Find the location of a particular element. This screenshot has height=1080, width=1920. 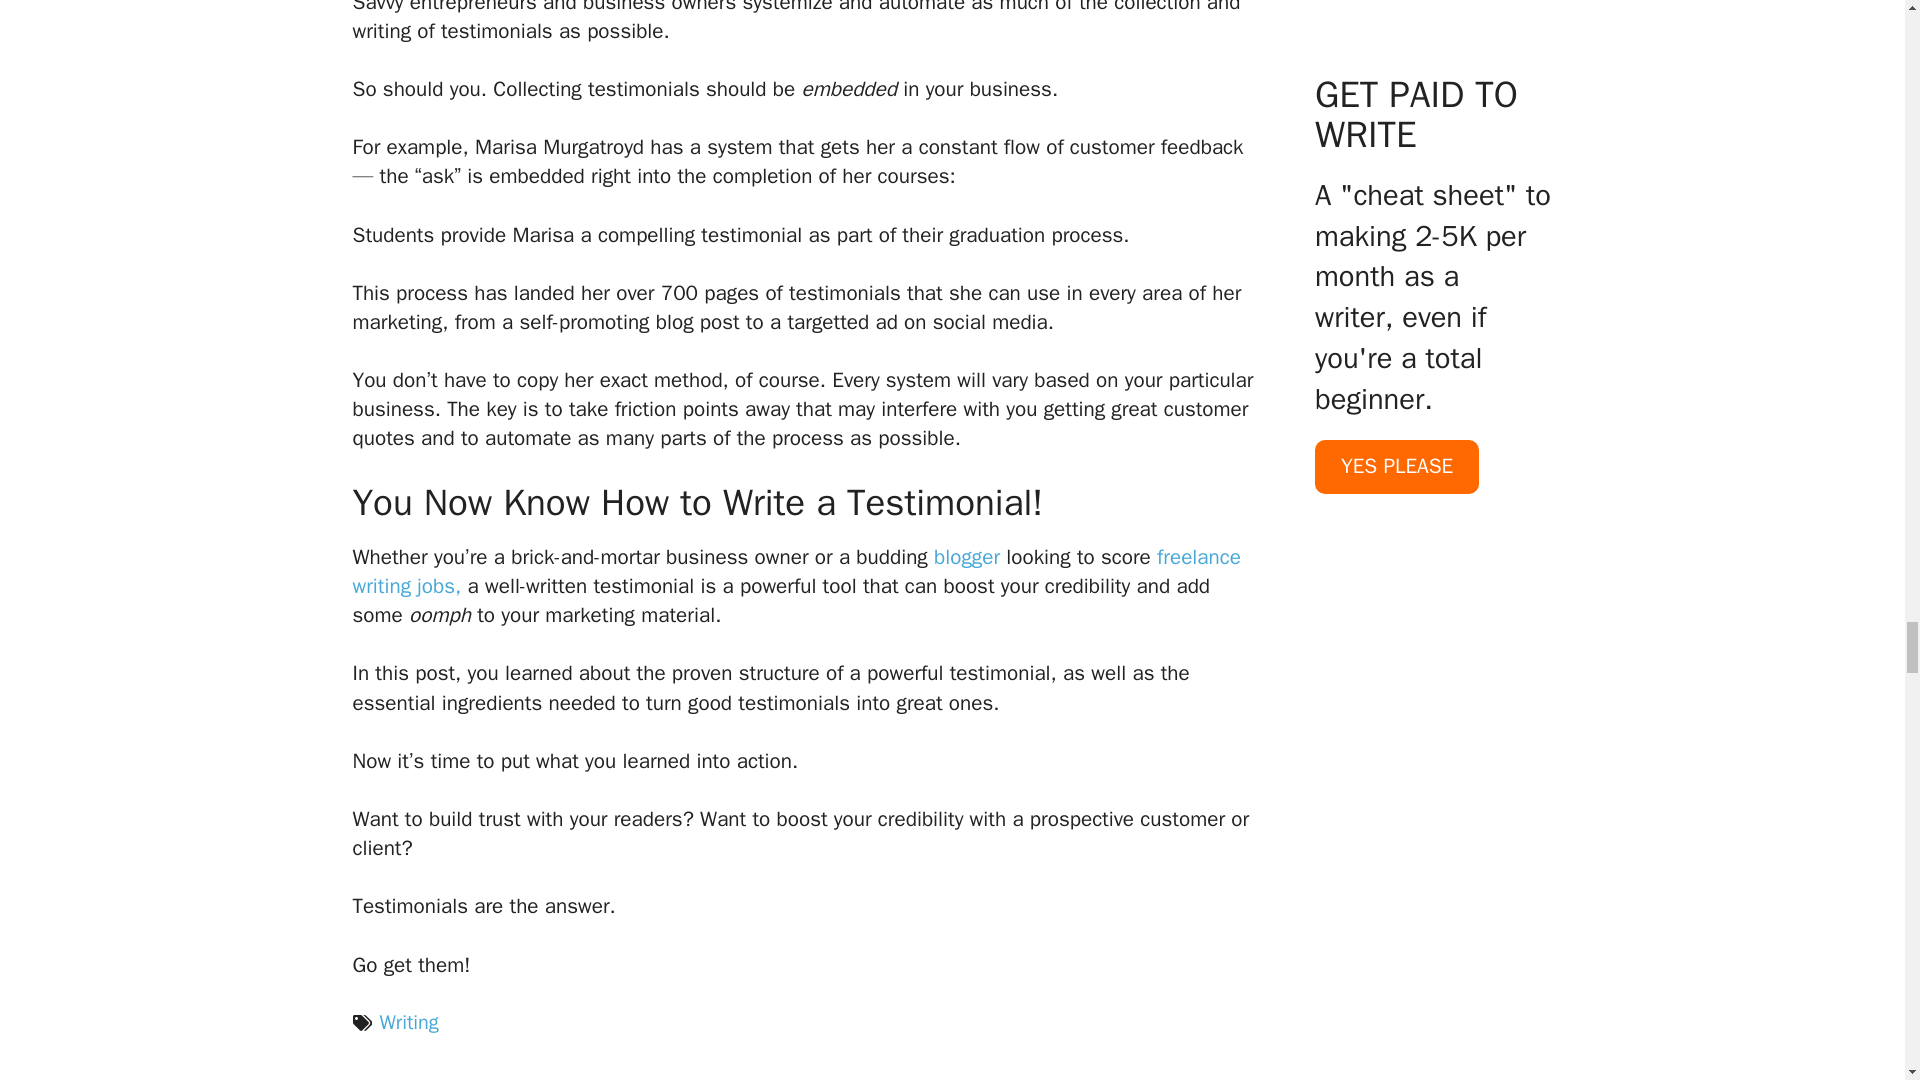

Writing is located at coordinates (408, 1022).